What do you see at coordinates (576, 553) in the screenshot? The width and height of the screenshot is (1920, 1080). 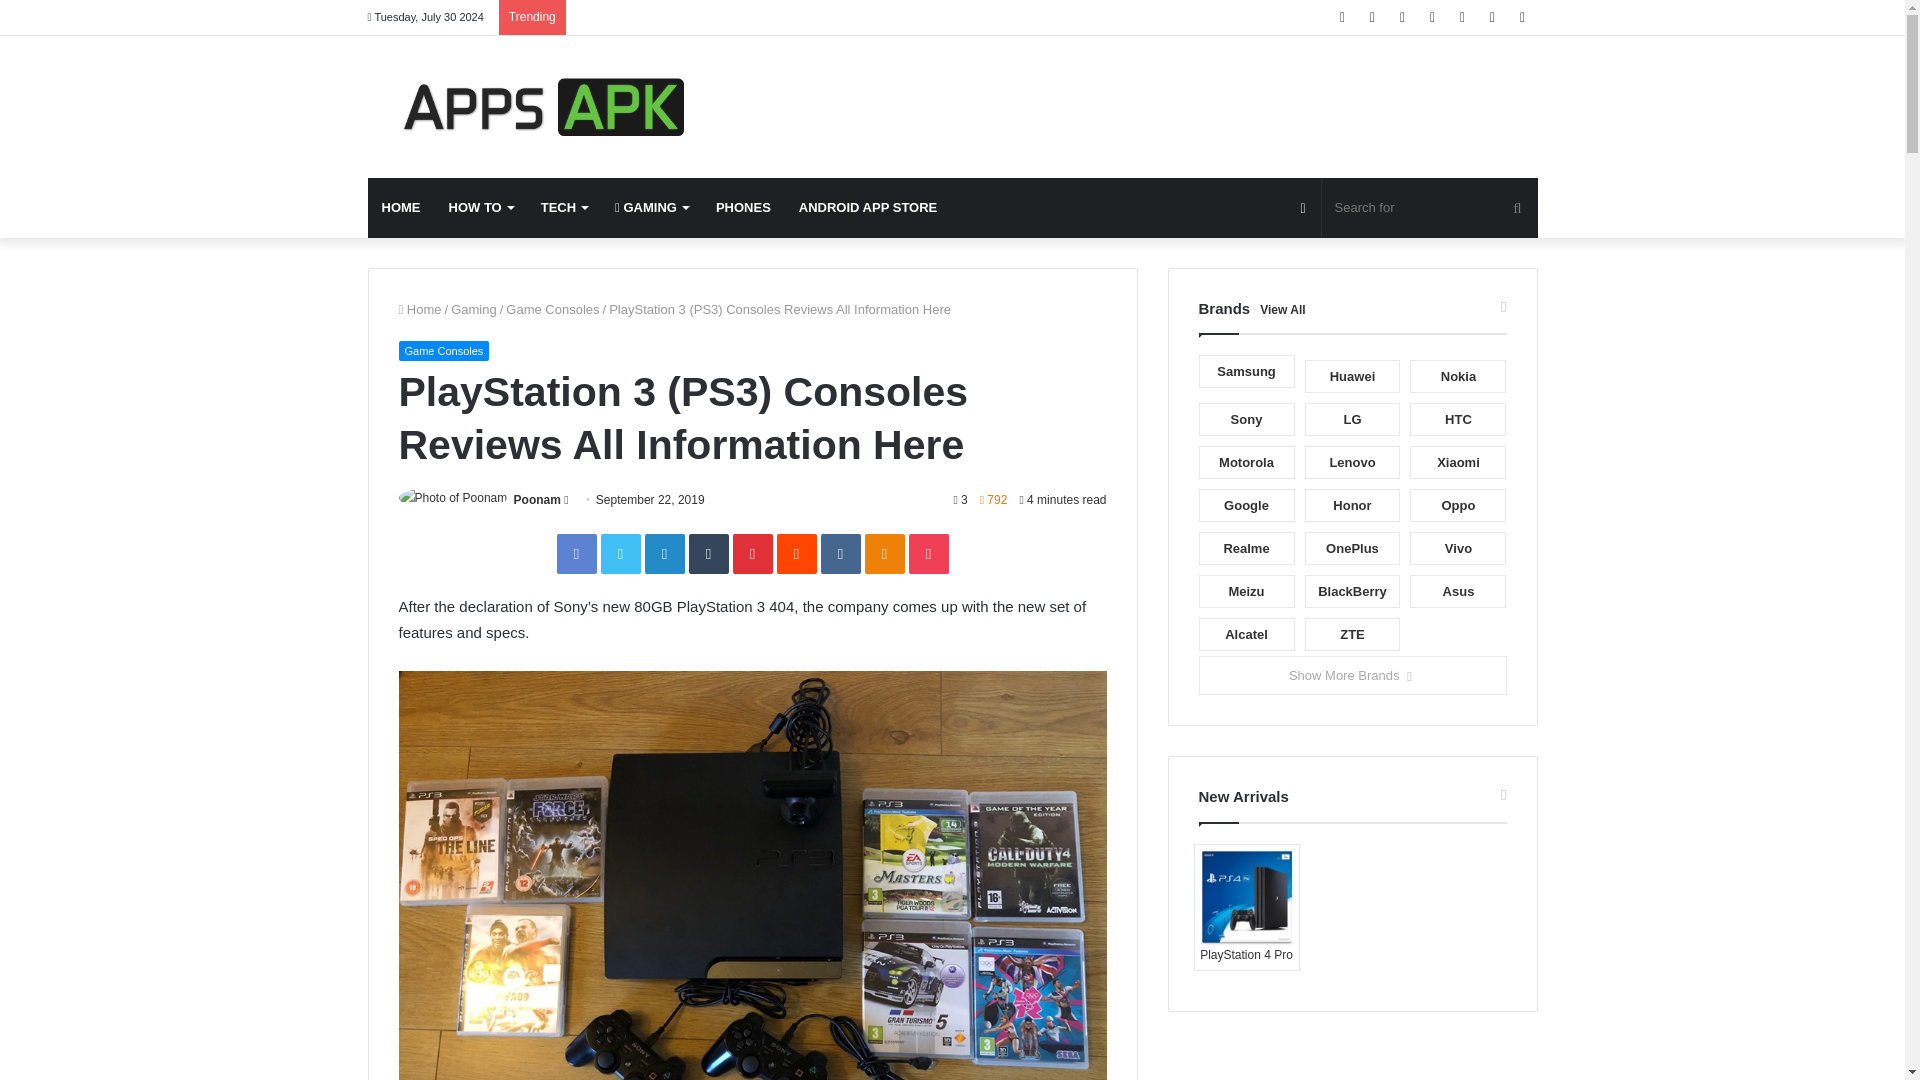 I see `Facebook` at bounding box center [576, 553].